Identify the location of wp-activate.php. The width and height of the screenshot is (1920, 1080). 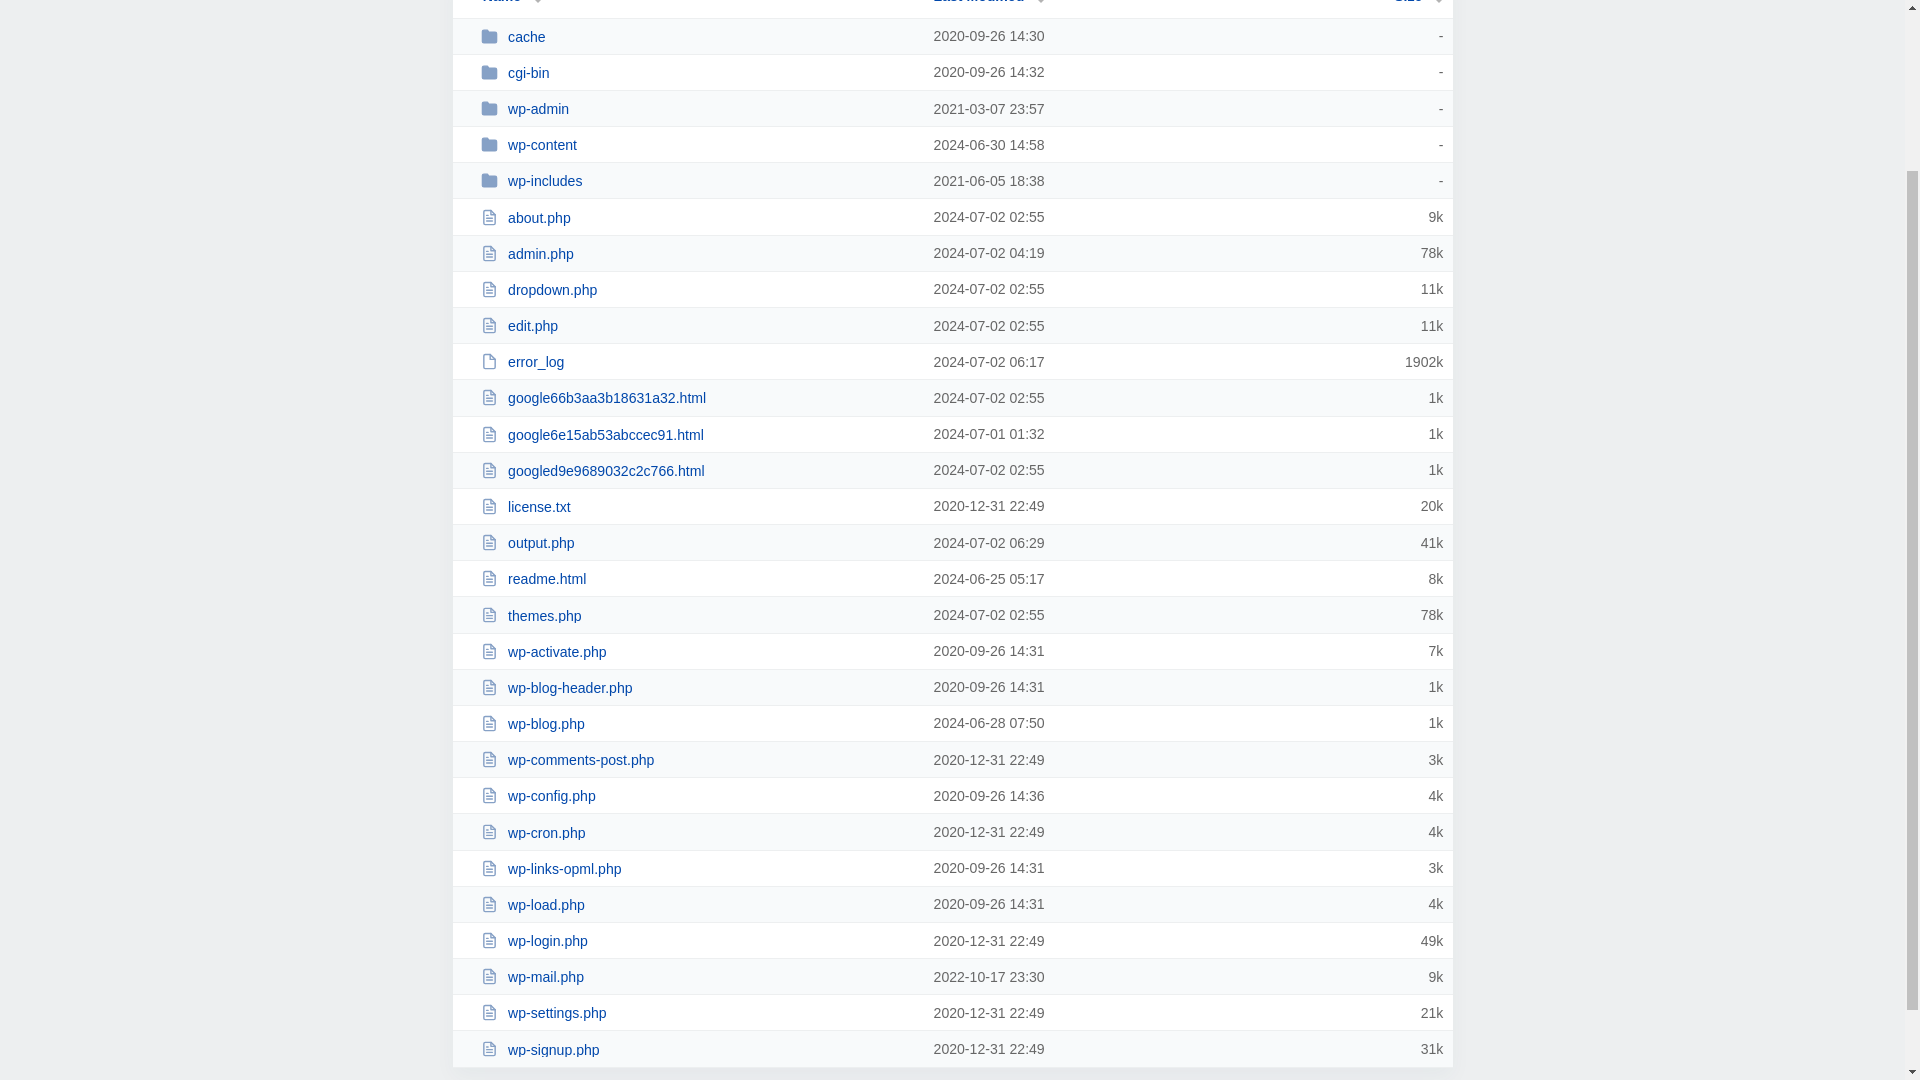
(698, 650).